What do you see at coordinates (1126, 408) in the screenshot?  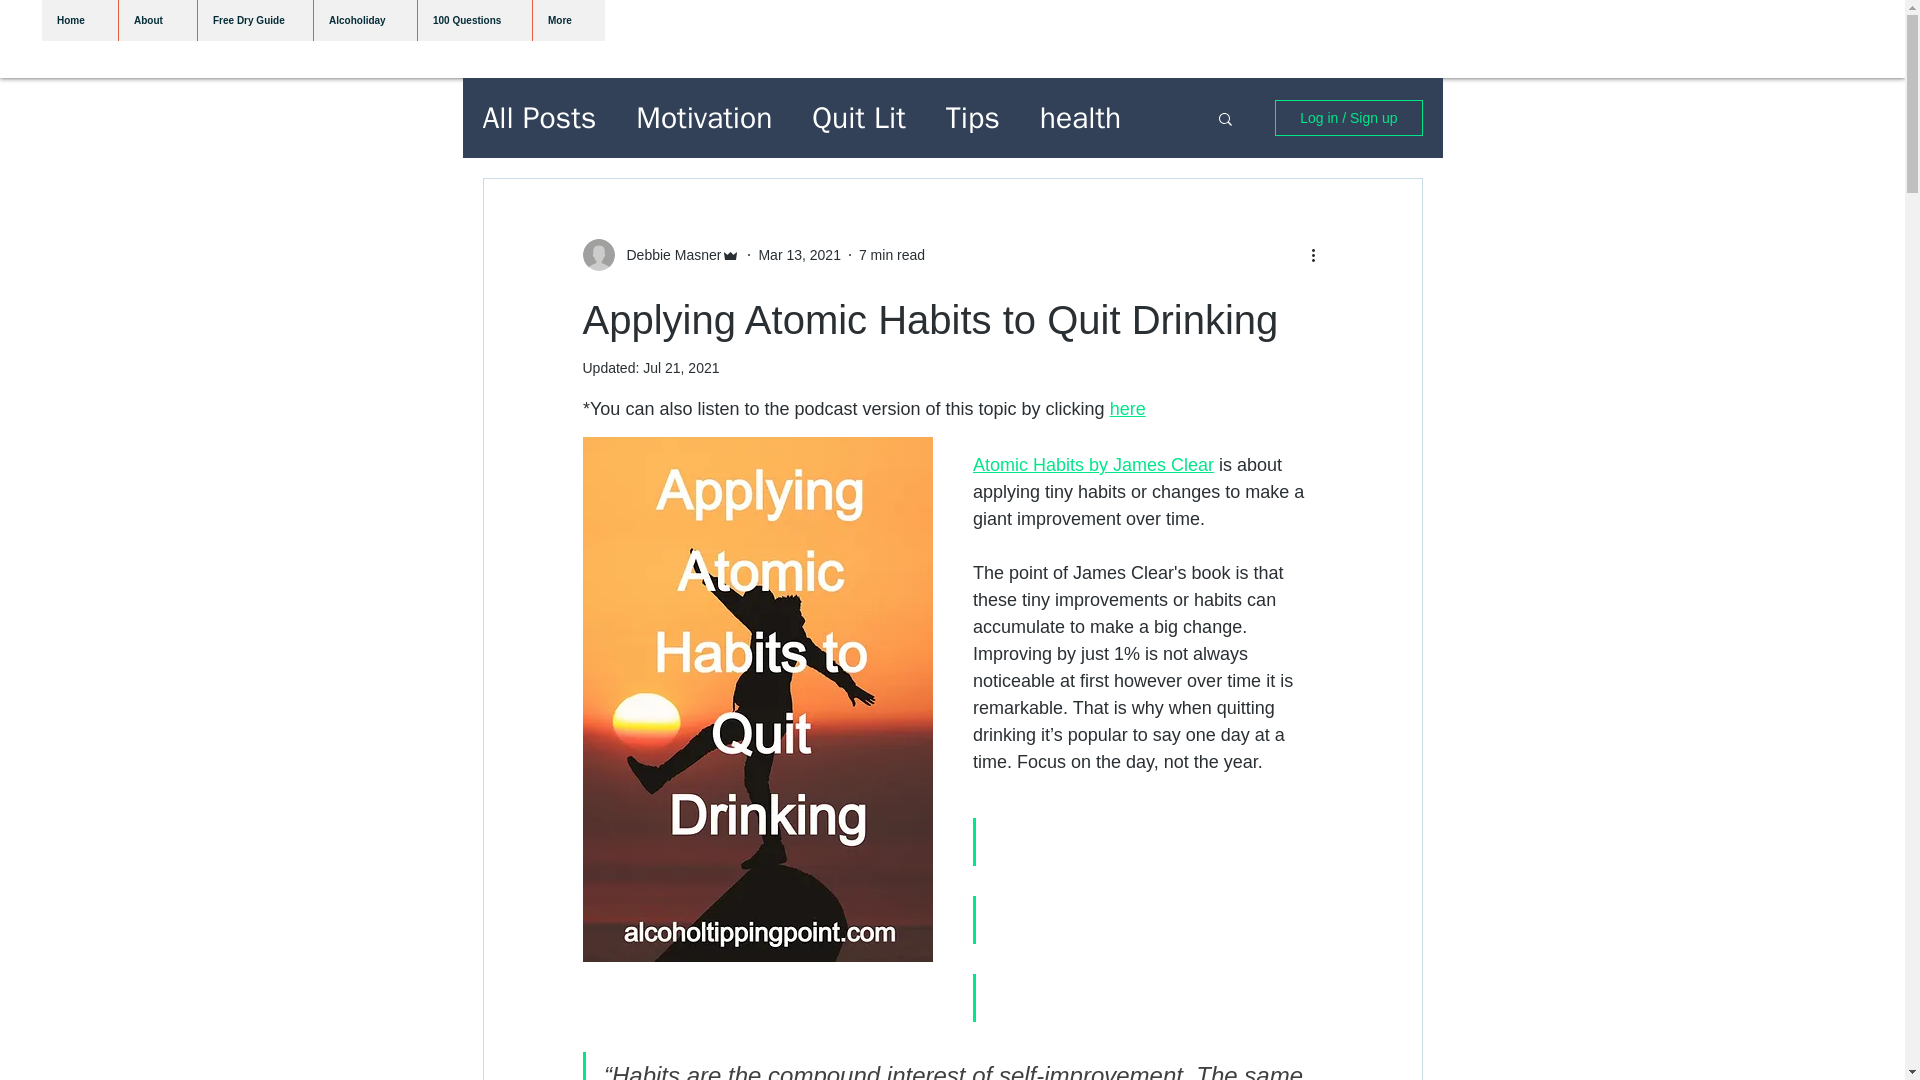 I see `here` at bounding box center [1126, 408].